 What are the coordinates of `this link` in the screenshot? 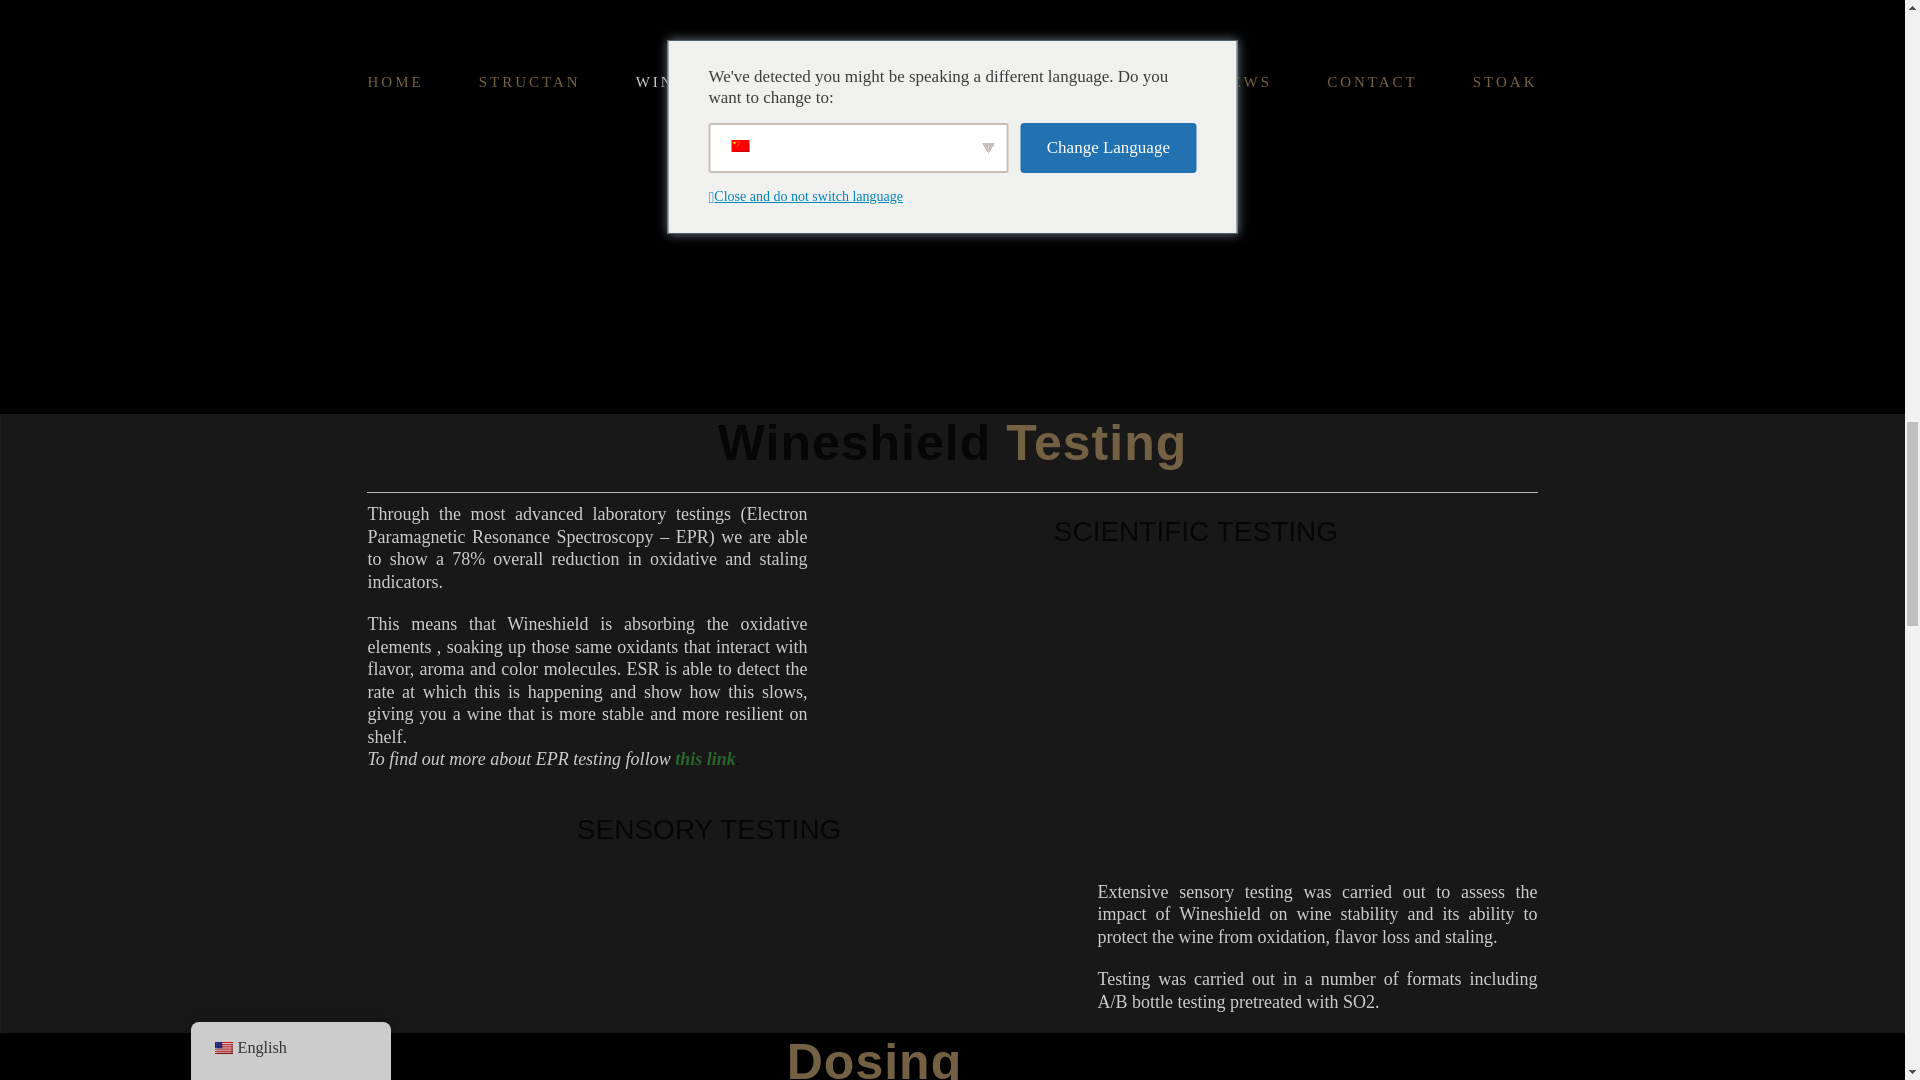 It's located at (705, 758).